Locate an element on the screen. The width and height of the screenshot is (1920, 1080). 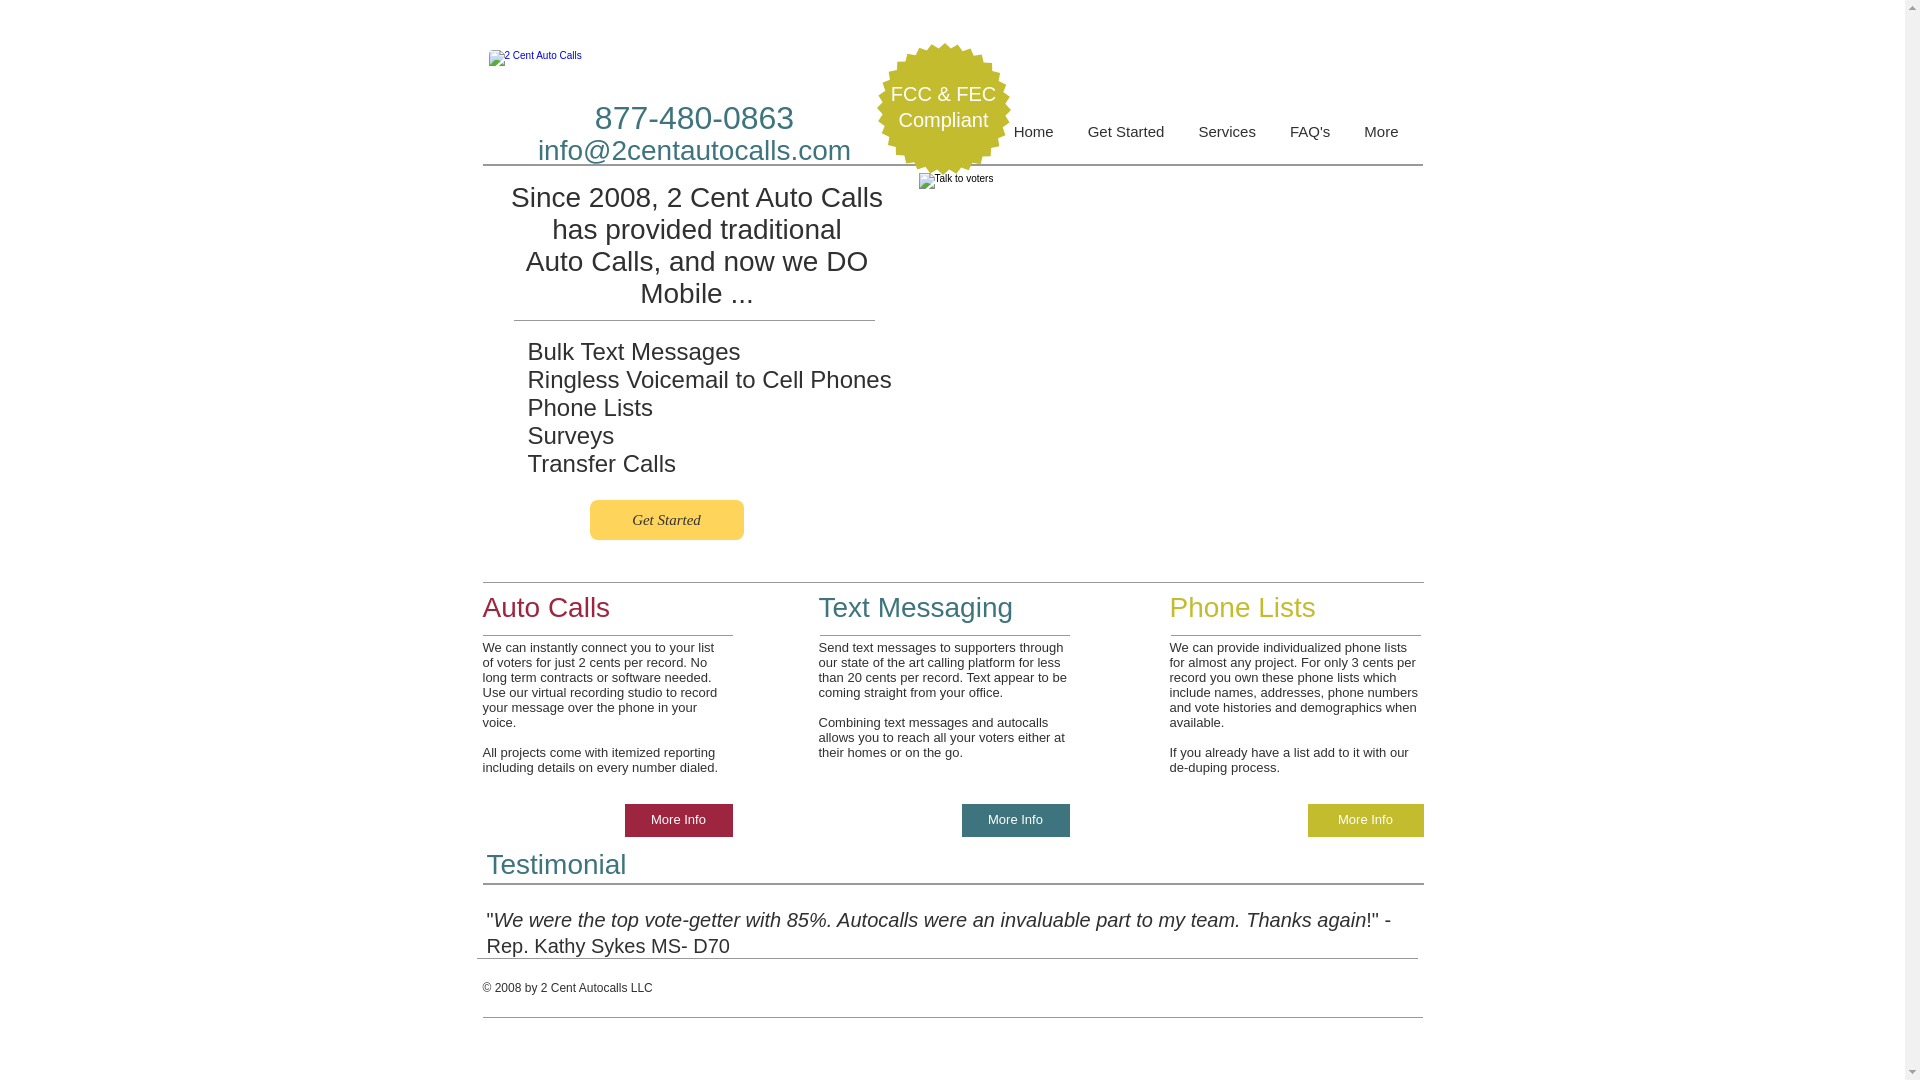
Home is located at coordinates (1034, 145).